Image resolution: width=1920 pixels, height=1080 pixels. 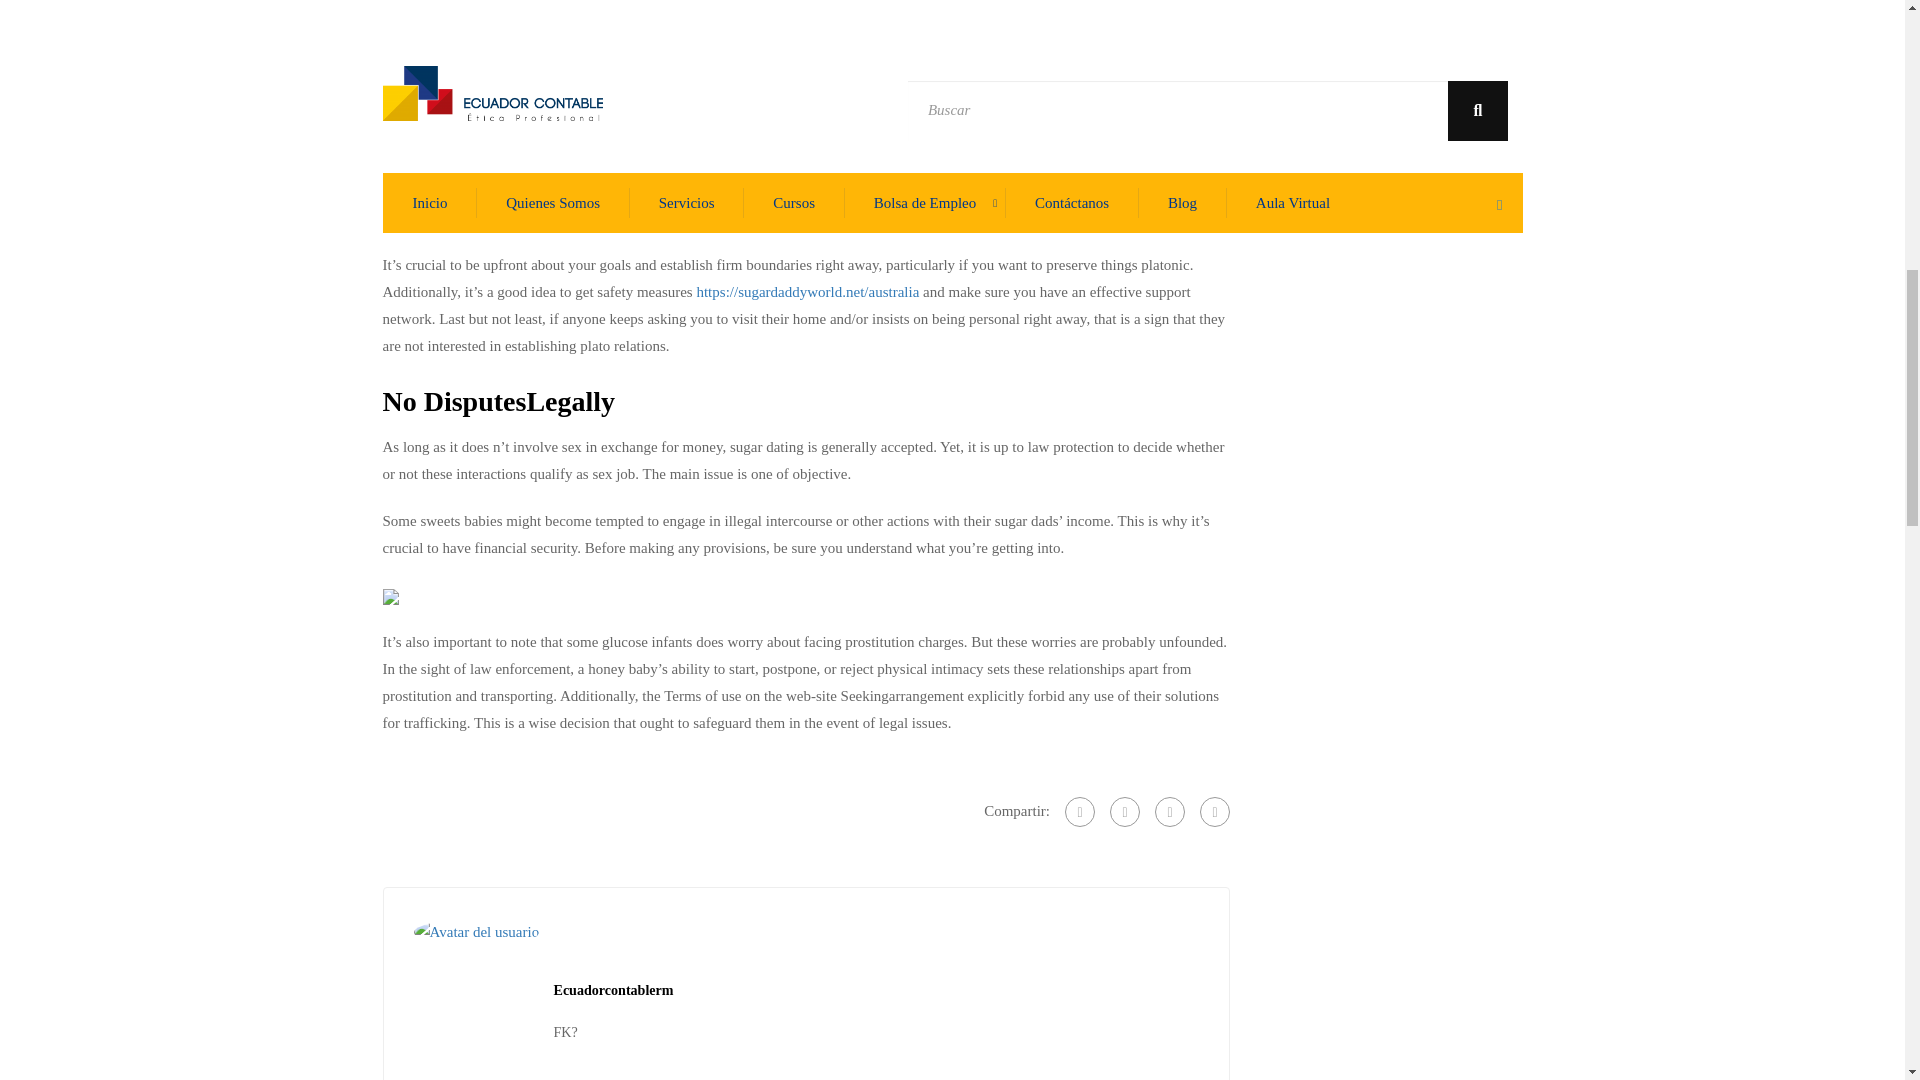 I want to click on Twitter, so click(x=1170, y=812).